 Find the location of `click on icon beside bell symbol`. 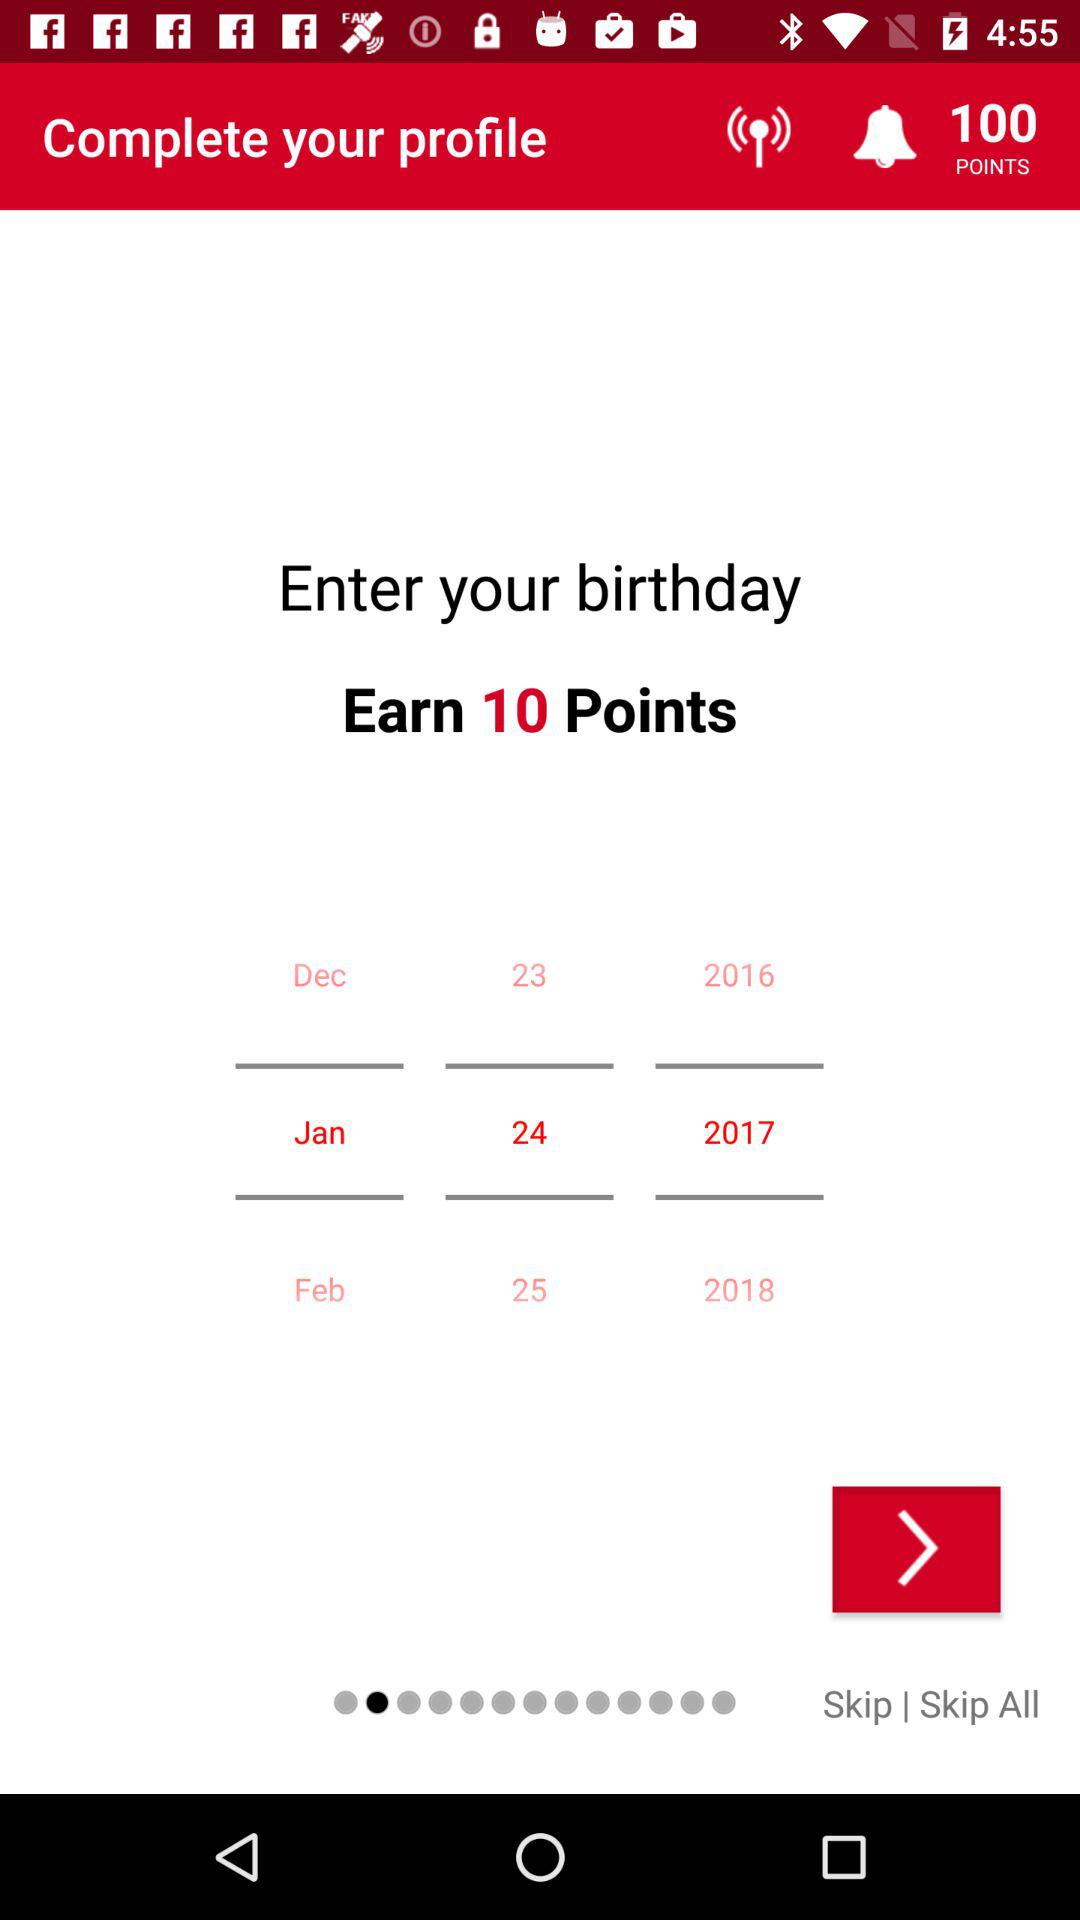

click on icon beside bell symbol is located at coordinates (758, 136).